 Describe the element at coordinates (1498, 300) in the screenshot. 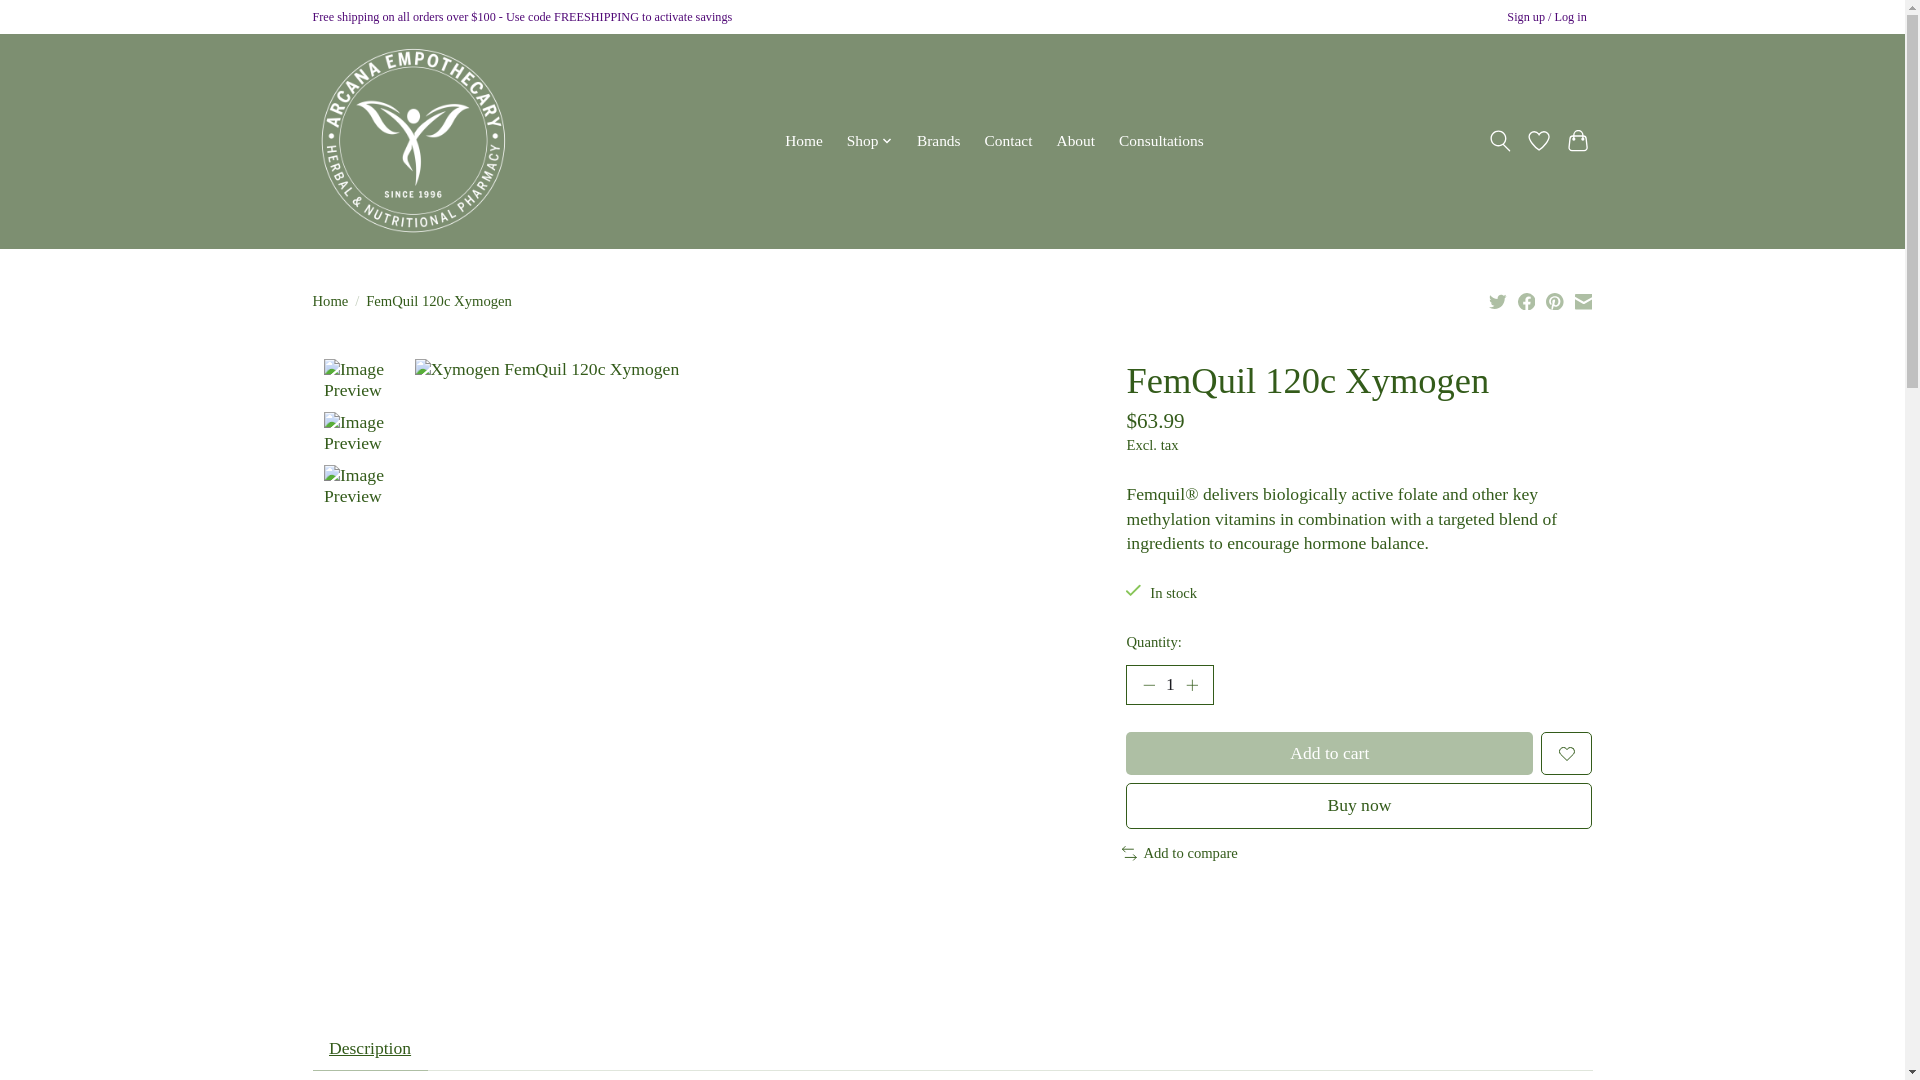

I see `Share on Twitter` at that location.